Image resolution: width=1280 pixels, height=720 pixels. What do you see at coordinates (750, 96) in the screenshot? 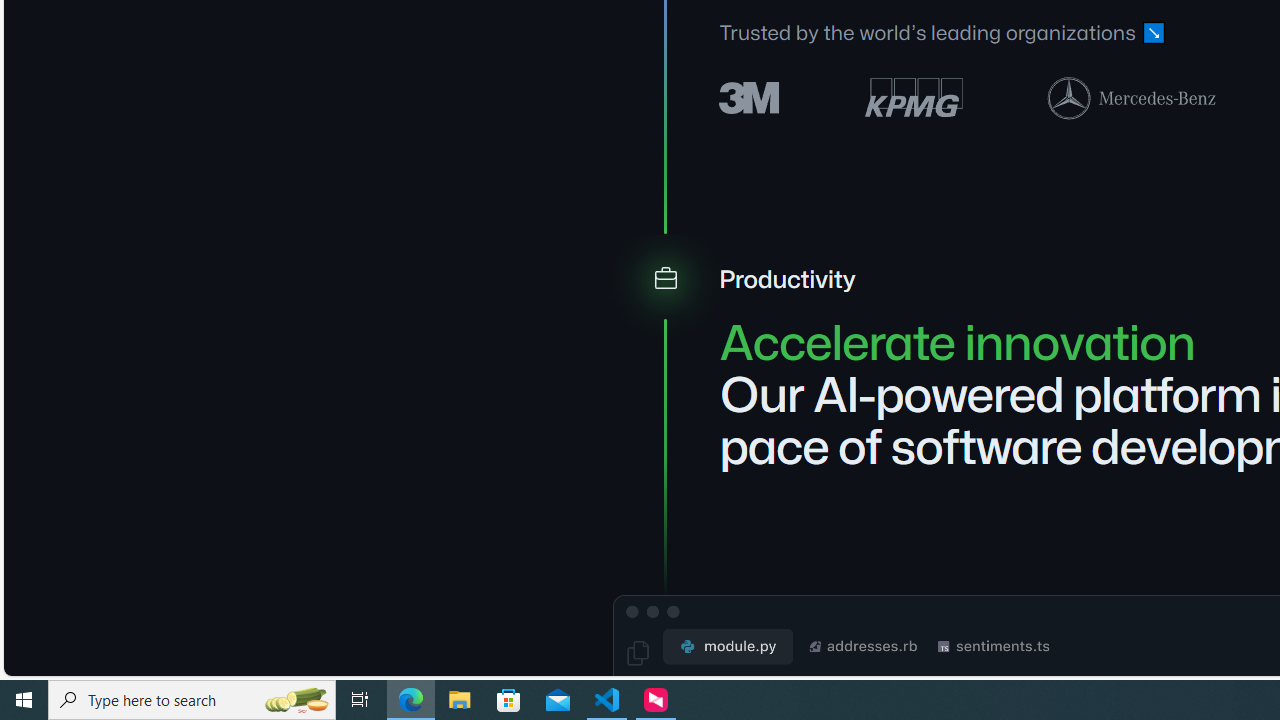
I see `3M logo` at bounding box center [750, 96].